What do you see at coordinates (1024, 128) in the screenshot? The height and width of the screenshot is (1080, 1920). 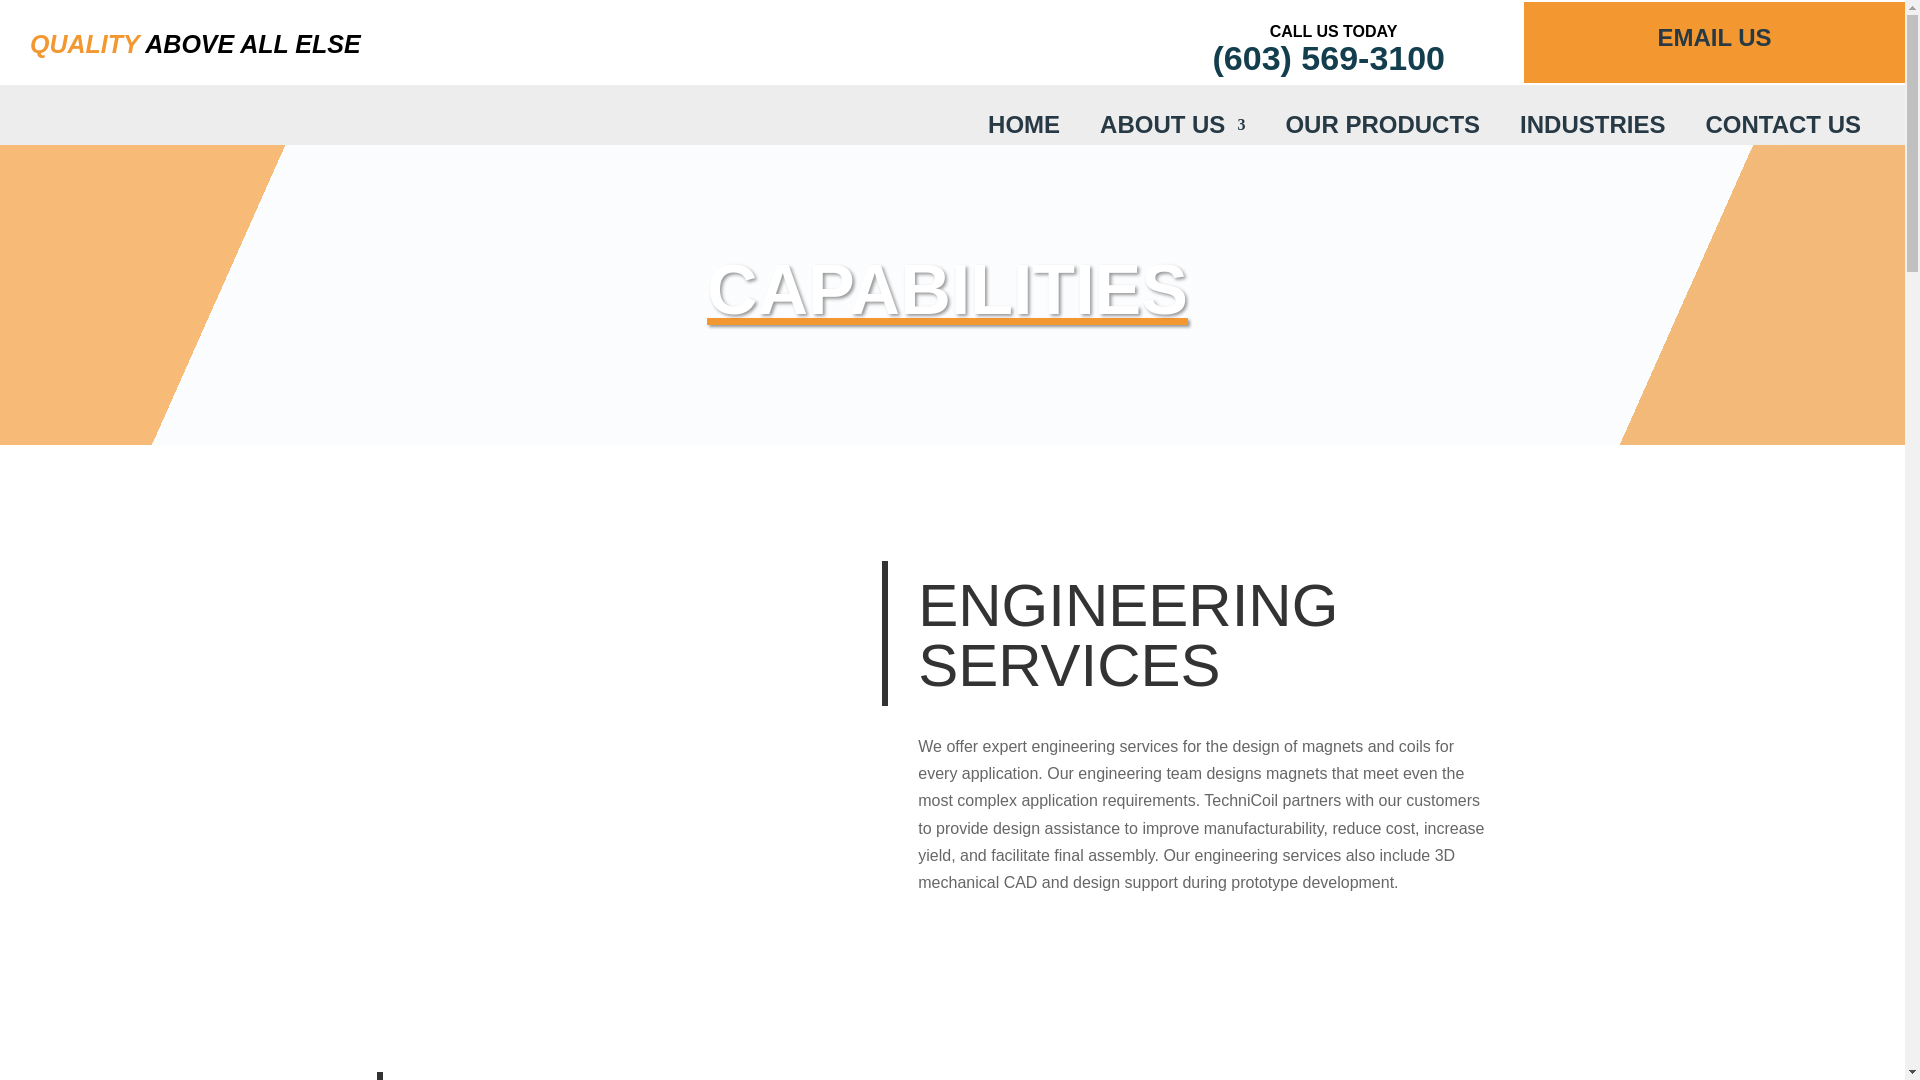 I see `HOME` at bounding box center [1024, 128].